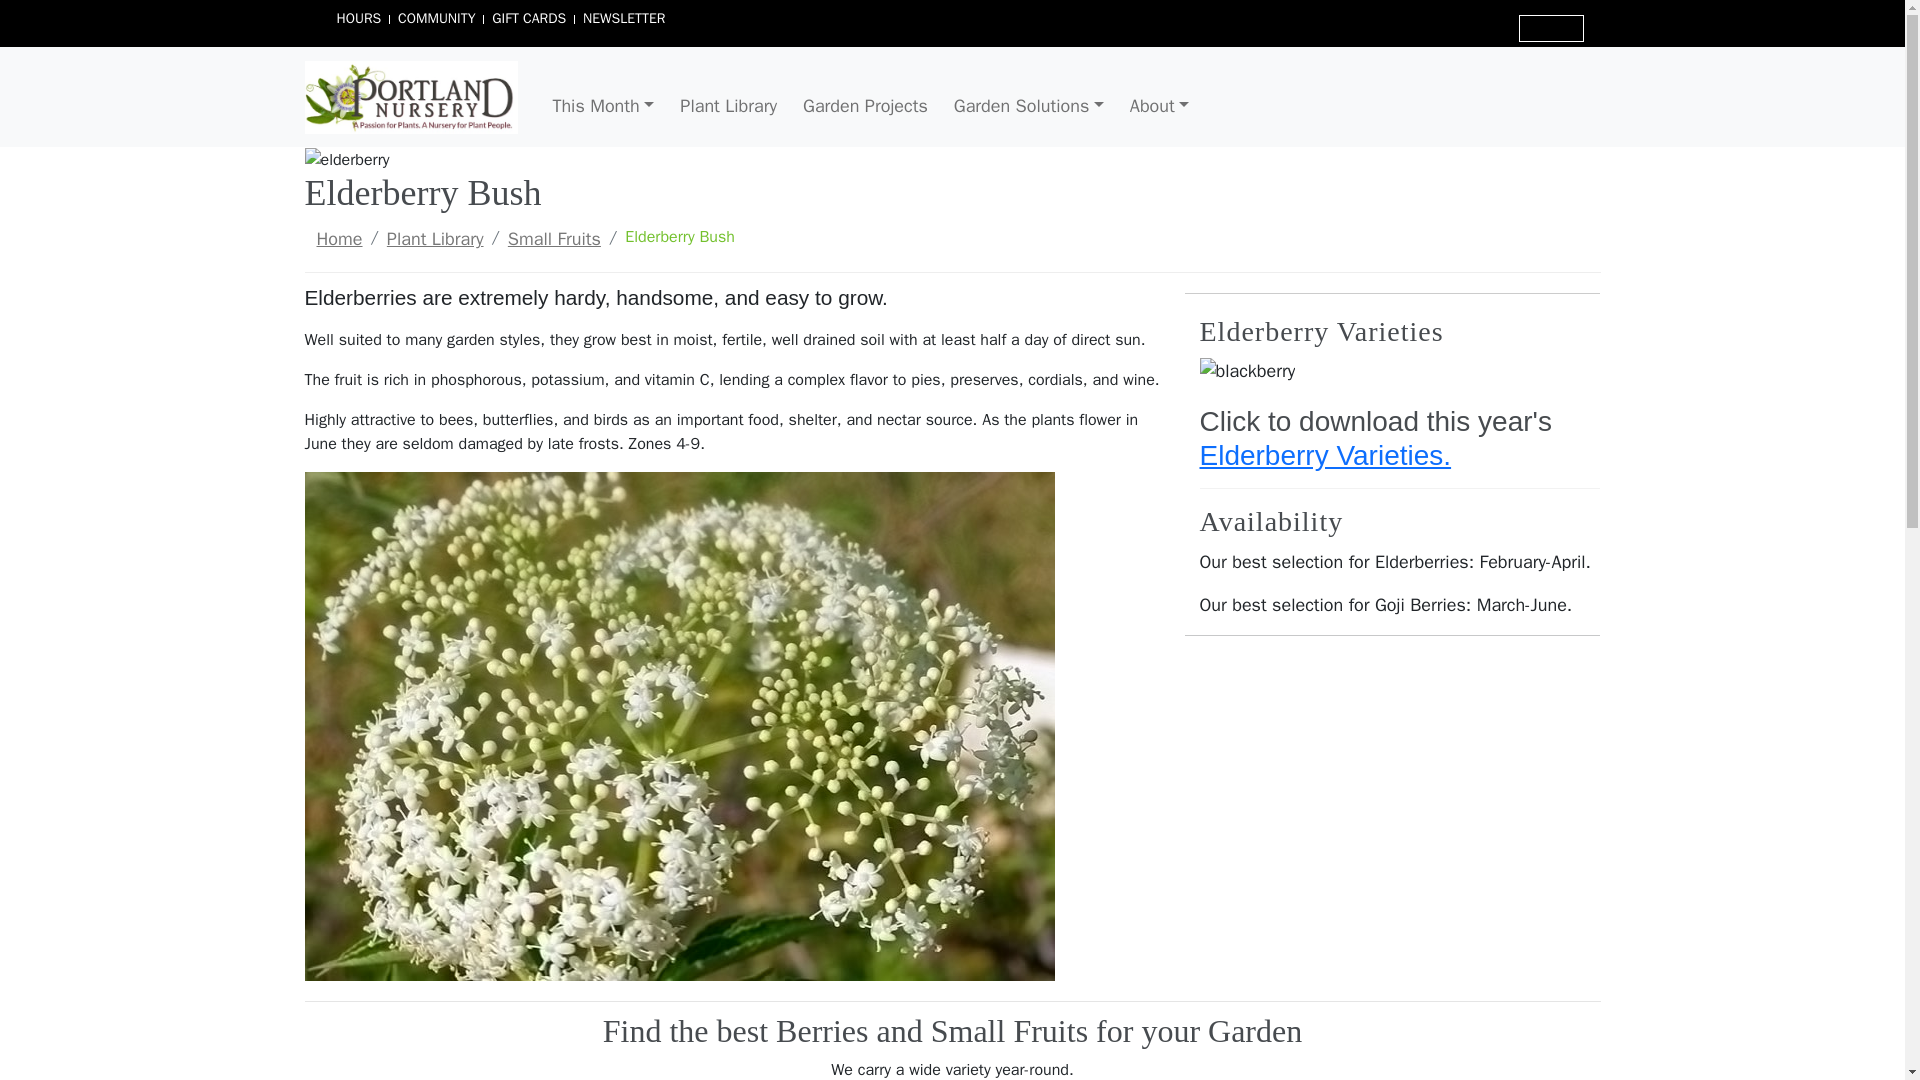  What do you see at coordinates (865, 106) in the screenshot?
I see `Garden Projects` at bounding box center [865, 106].